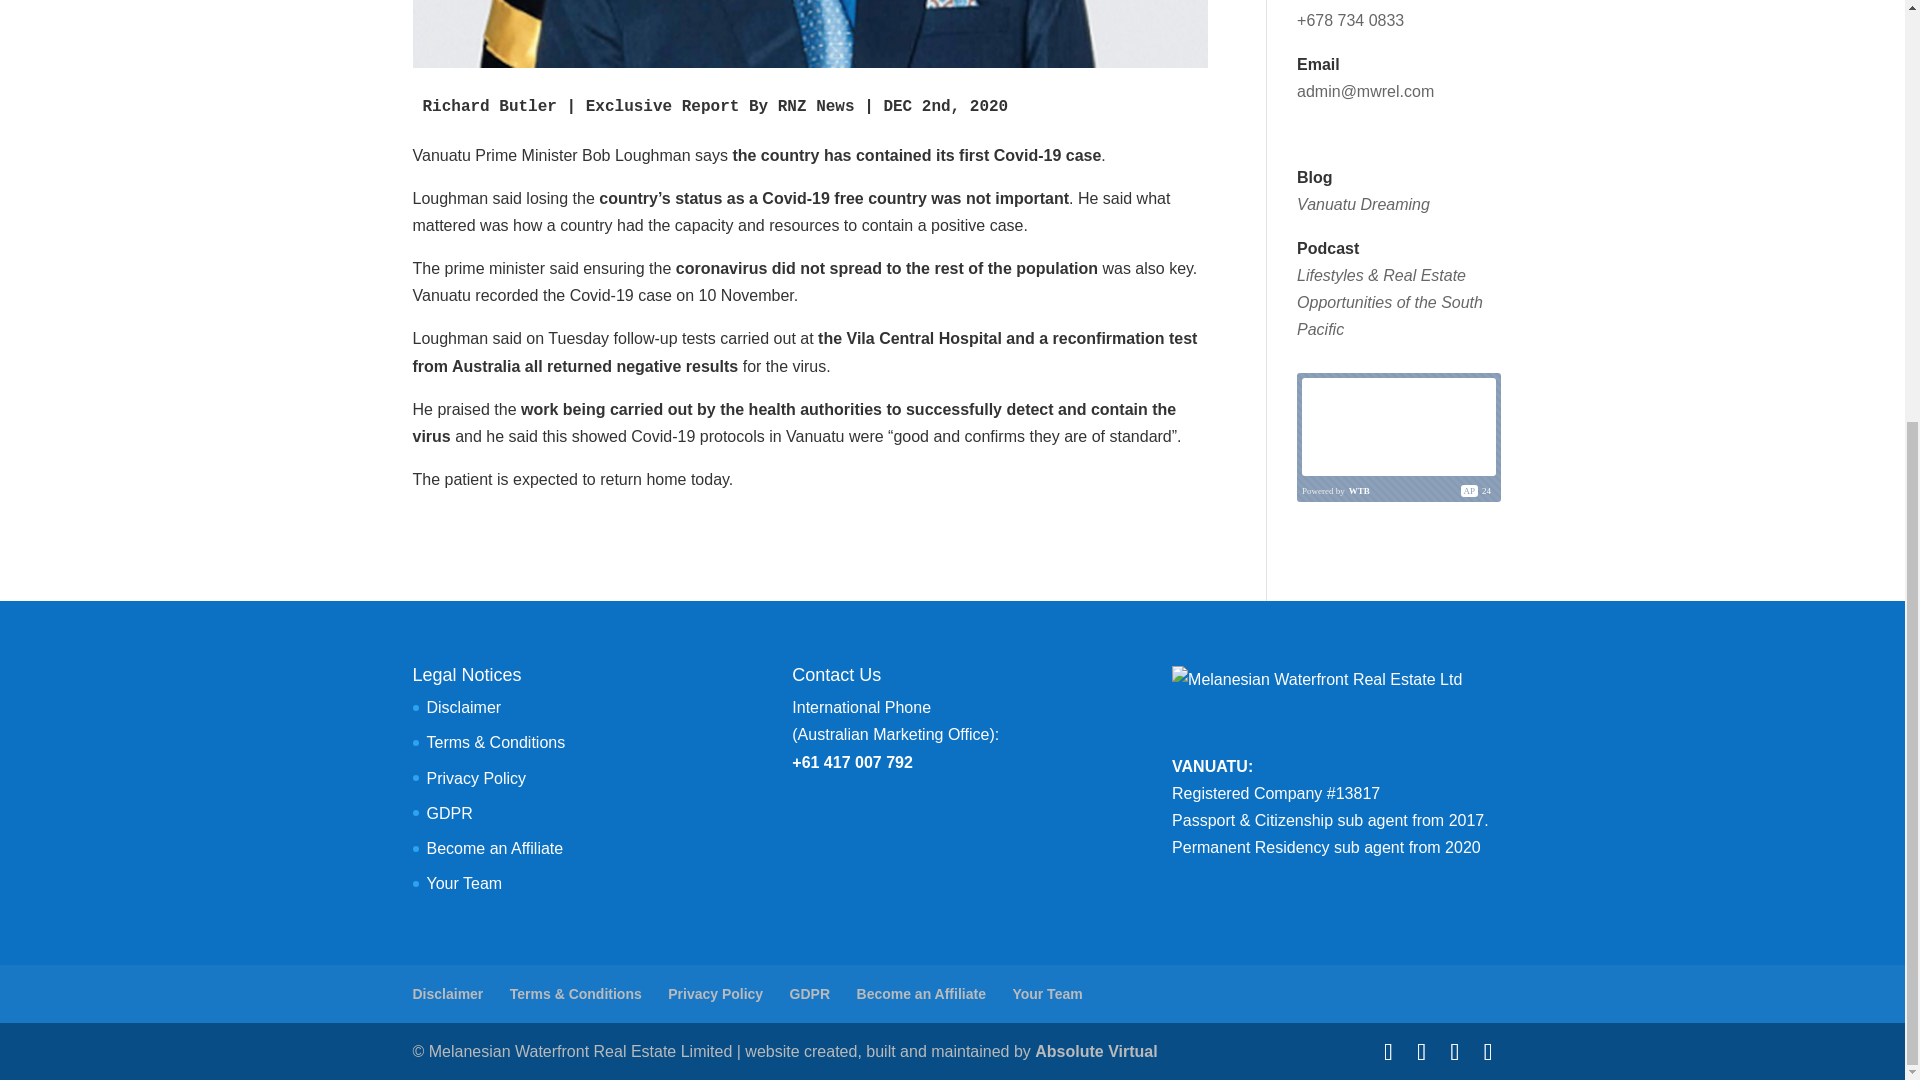 The width and height of the screenshot is (1920, 1080). Describe the element at coordinates (449, 812) in the screenshot. I see `GDPR` at that location.